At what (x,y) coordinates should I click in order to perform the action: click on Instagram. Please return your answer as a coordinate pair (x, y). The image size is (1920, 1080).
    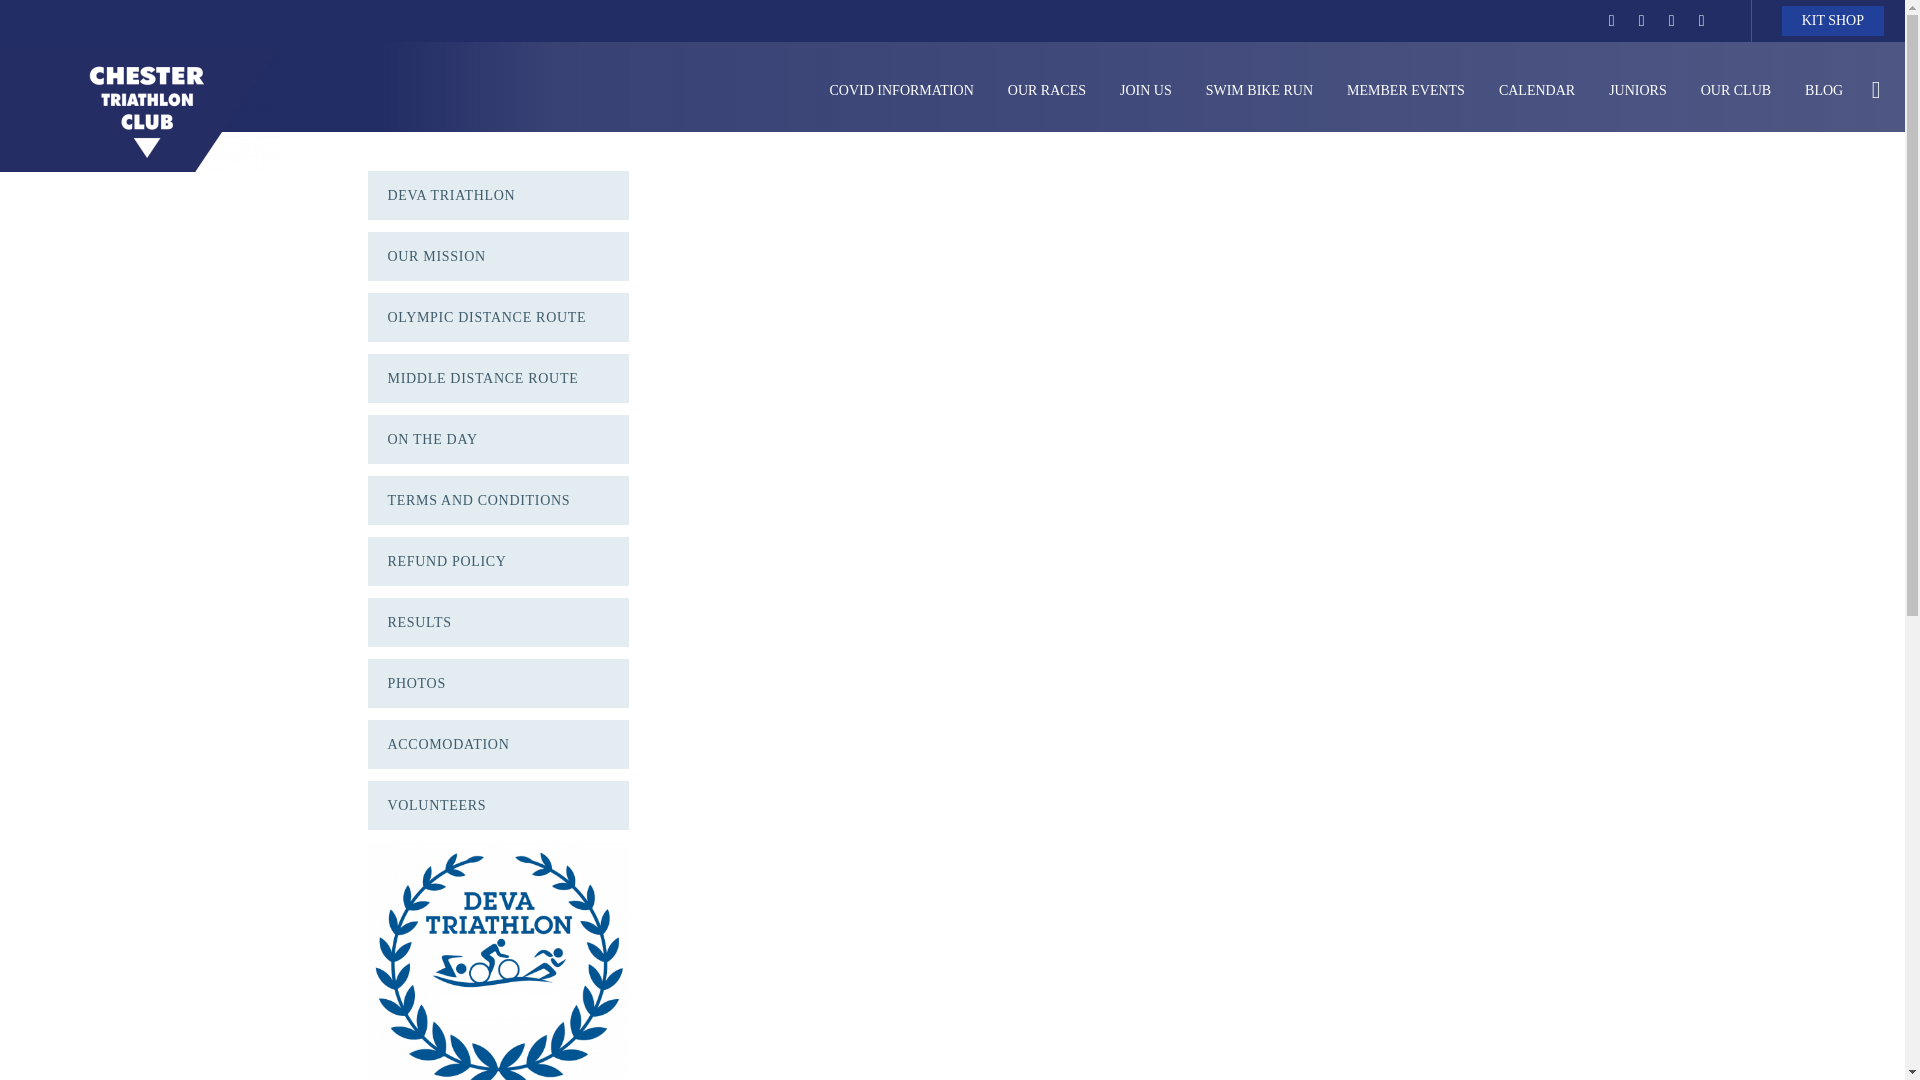
    Looking at the image, I should click on (1672, 20).